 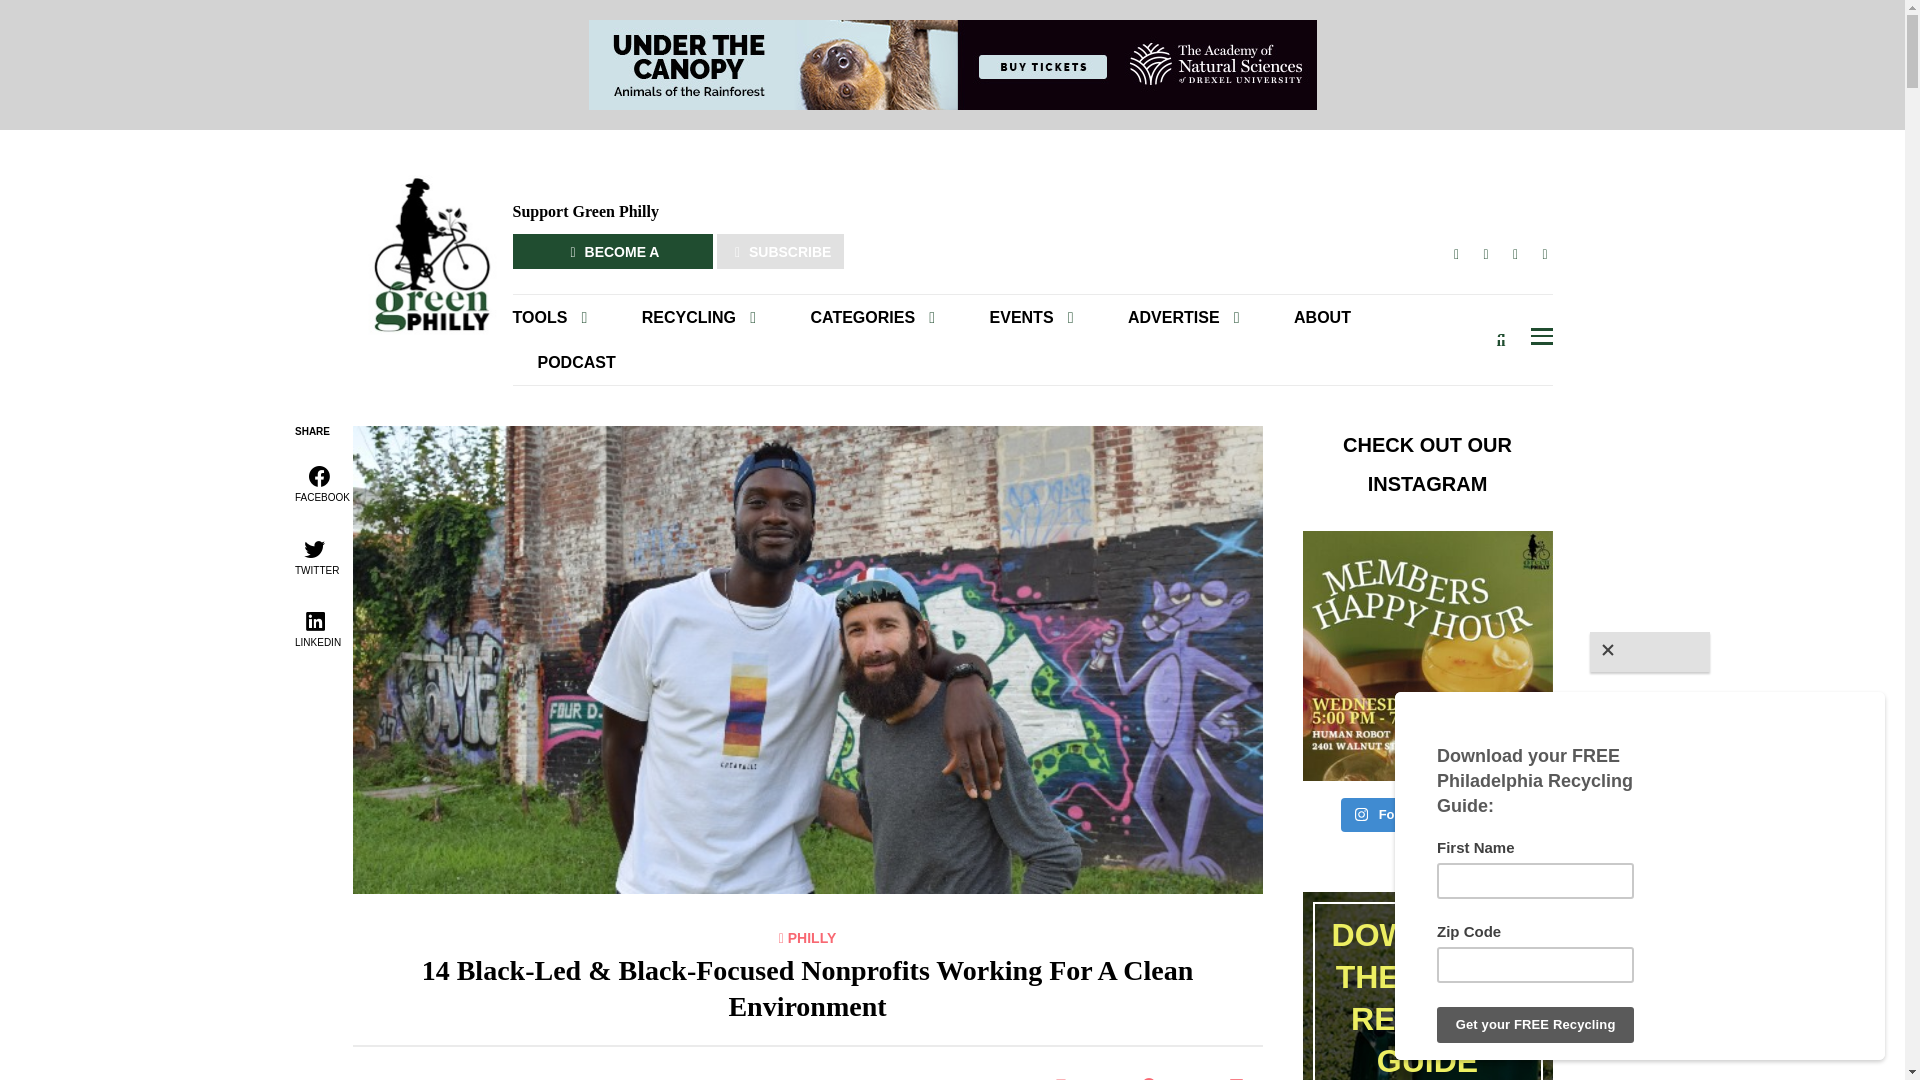 What do you see at coordinates (1544, 254) in the screenshot?
I see `LINKEDIN` at bounding box center [1544, 254].